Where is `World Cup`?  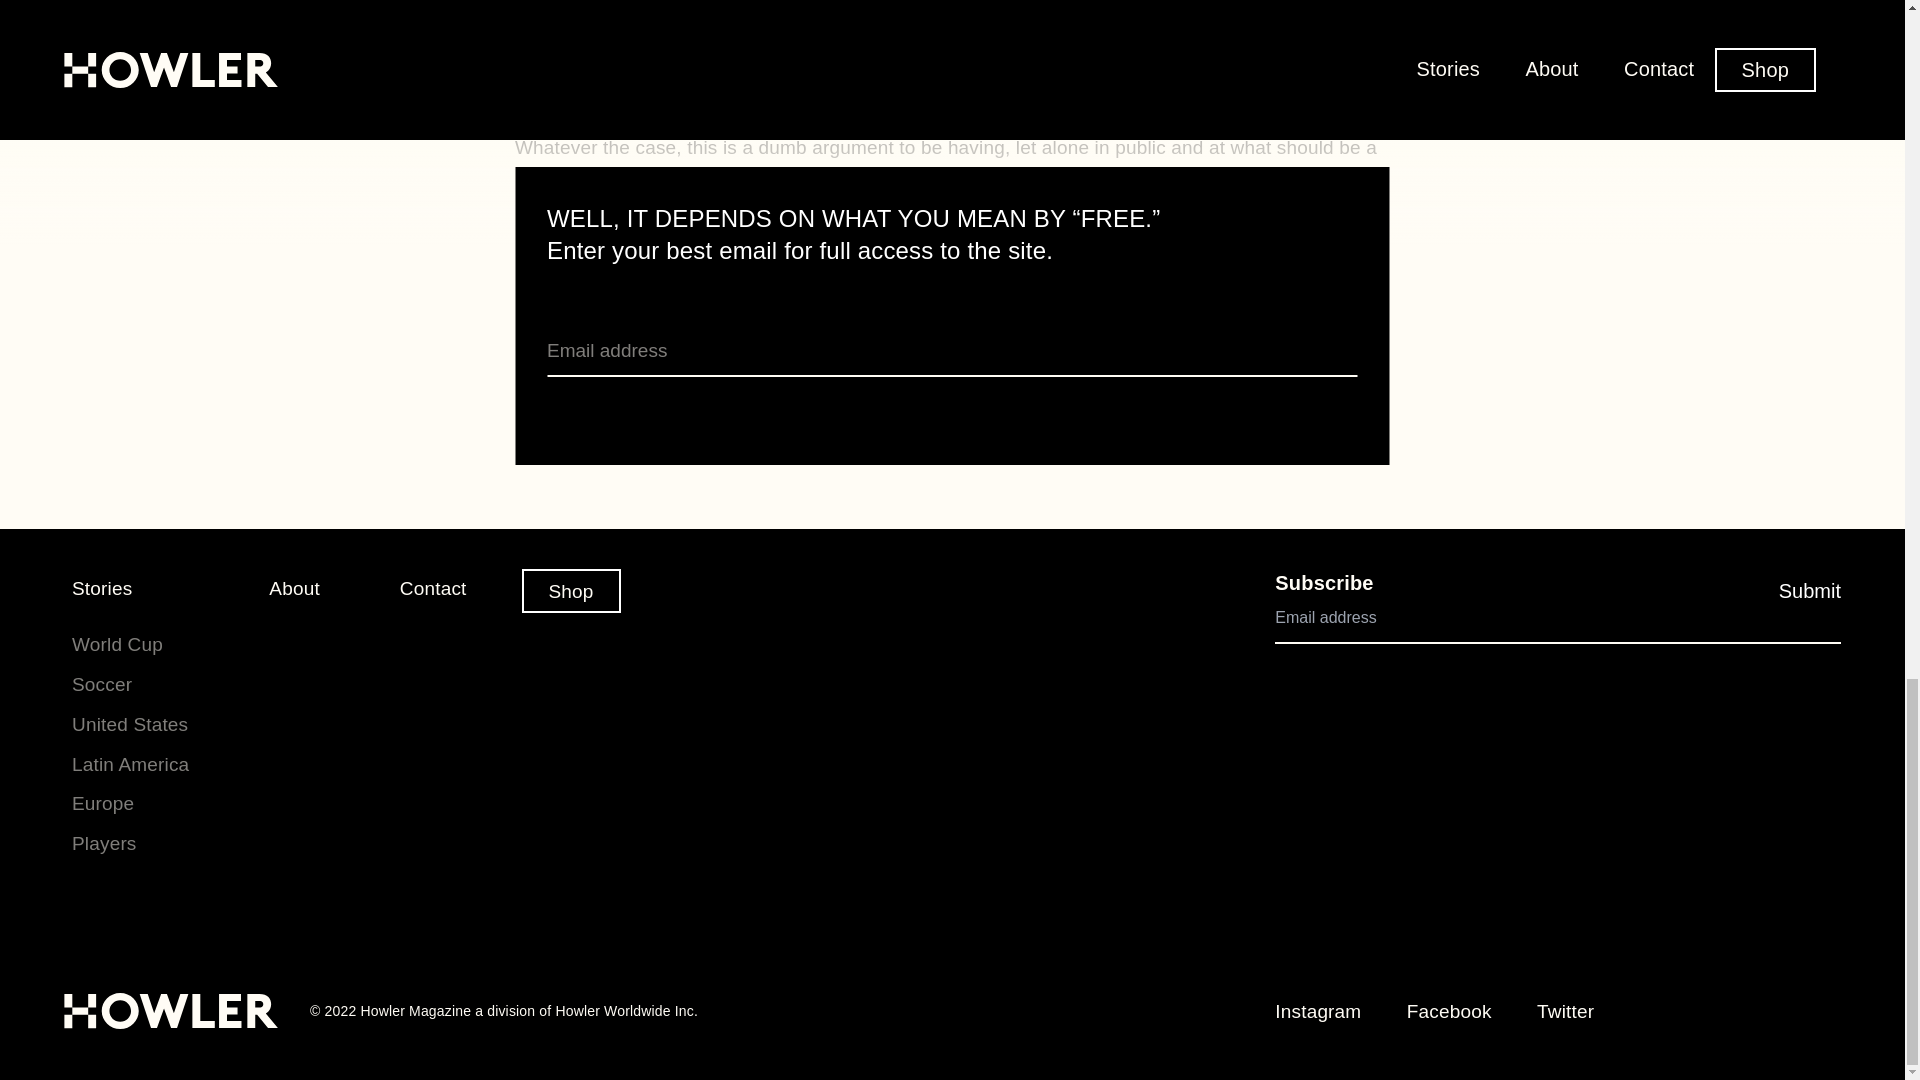
World Cup is located at coordinates (118, 644).